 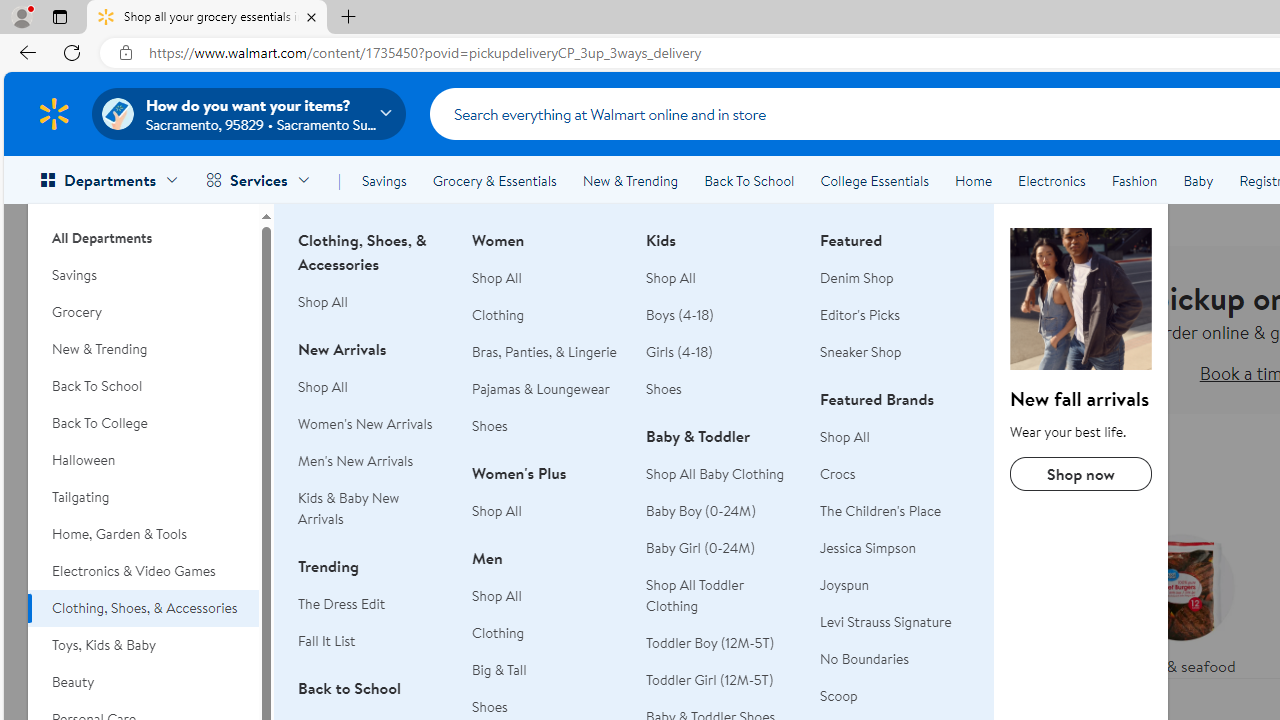 I want to click on Clothing, Shoes, & Accessories , so click(x=1080, y=299).